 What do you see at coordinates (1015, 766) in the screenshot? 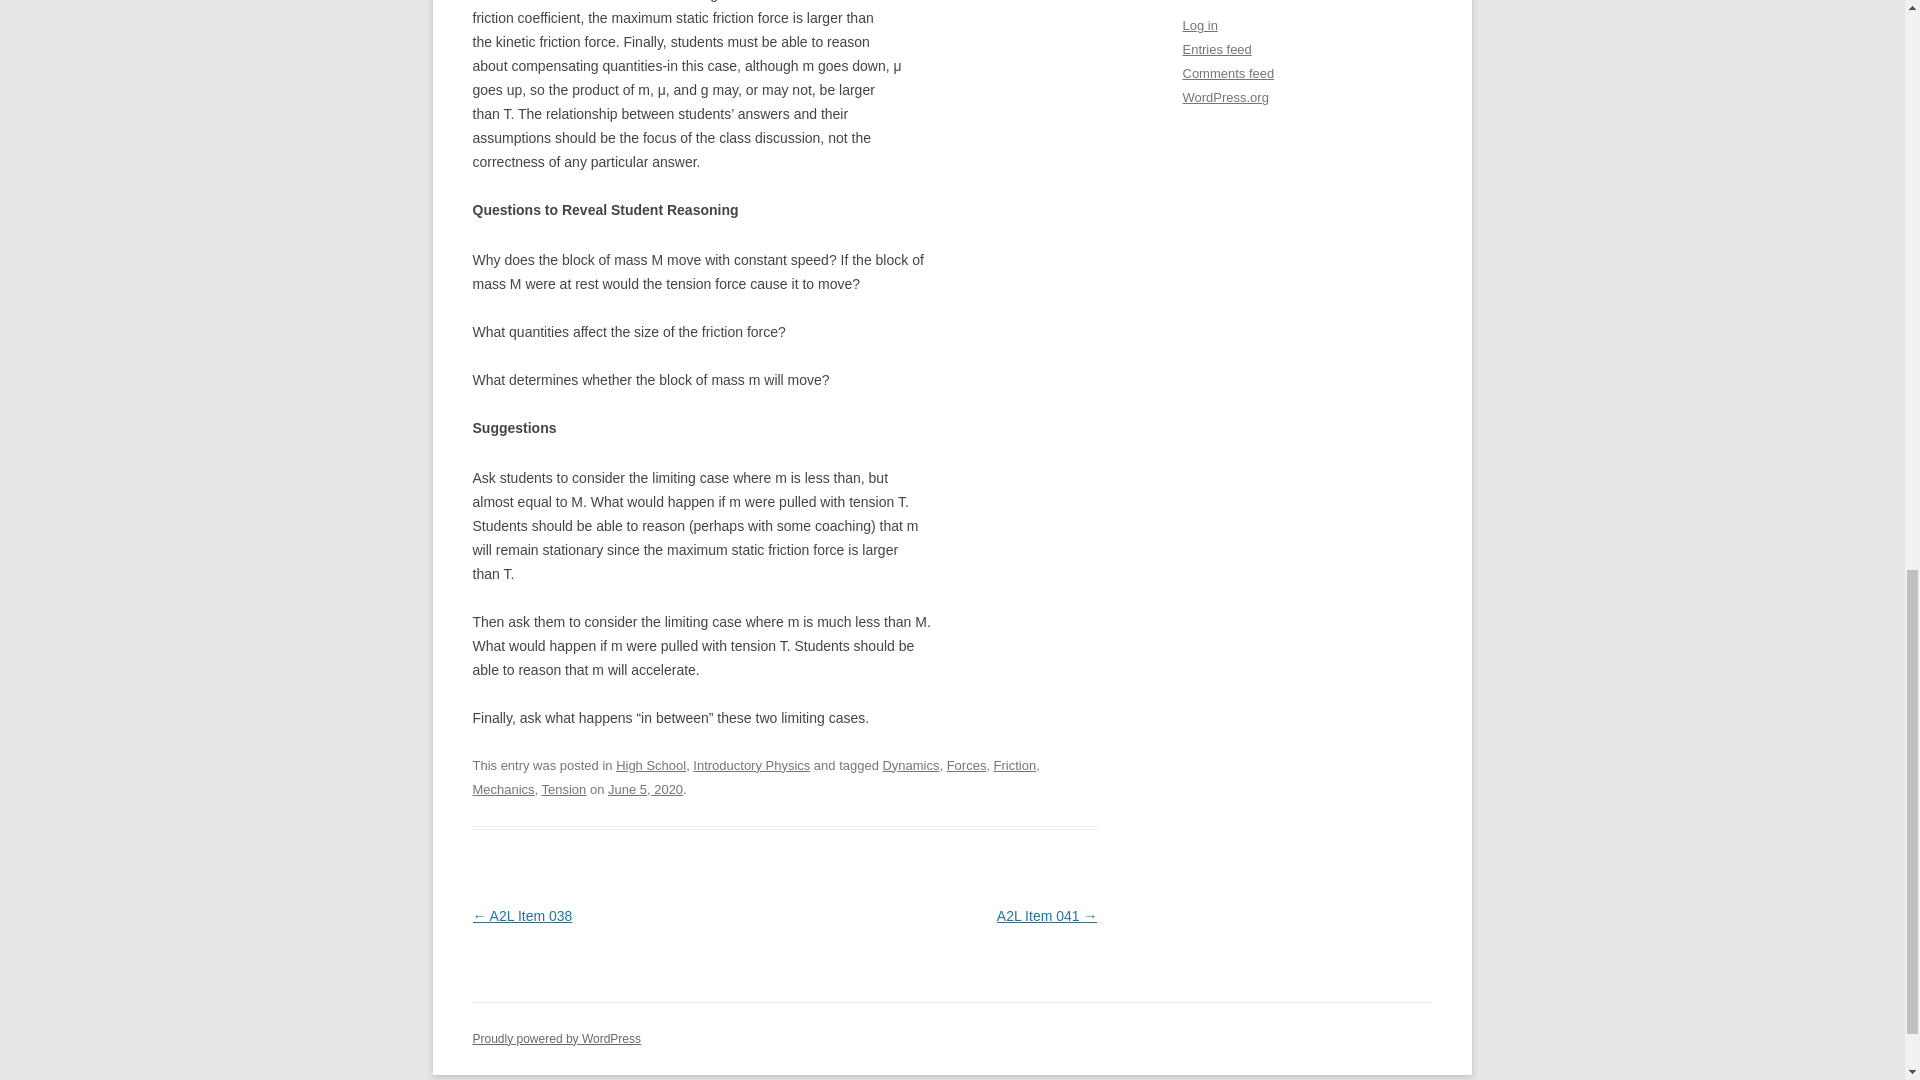
I see `Friction` at bounding box center [1015, 766].